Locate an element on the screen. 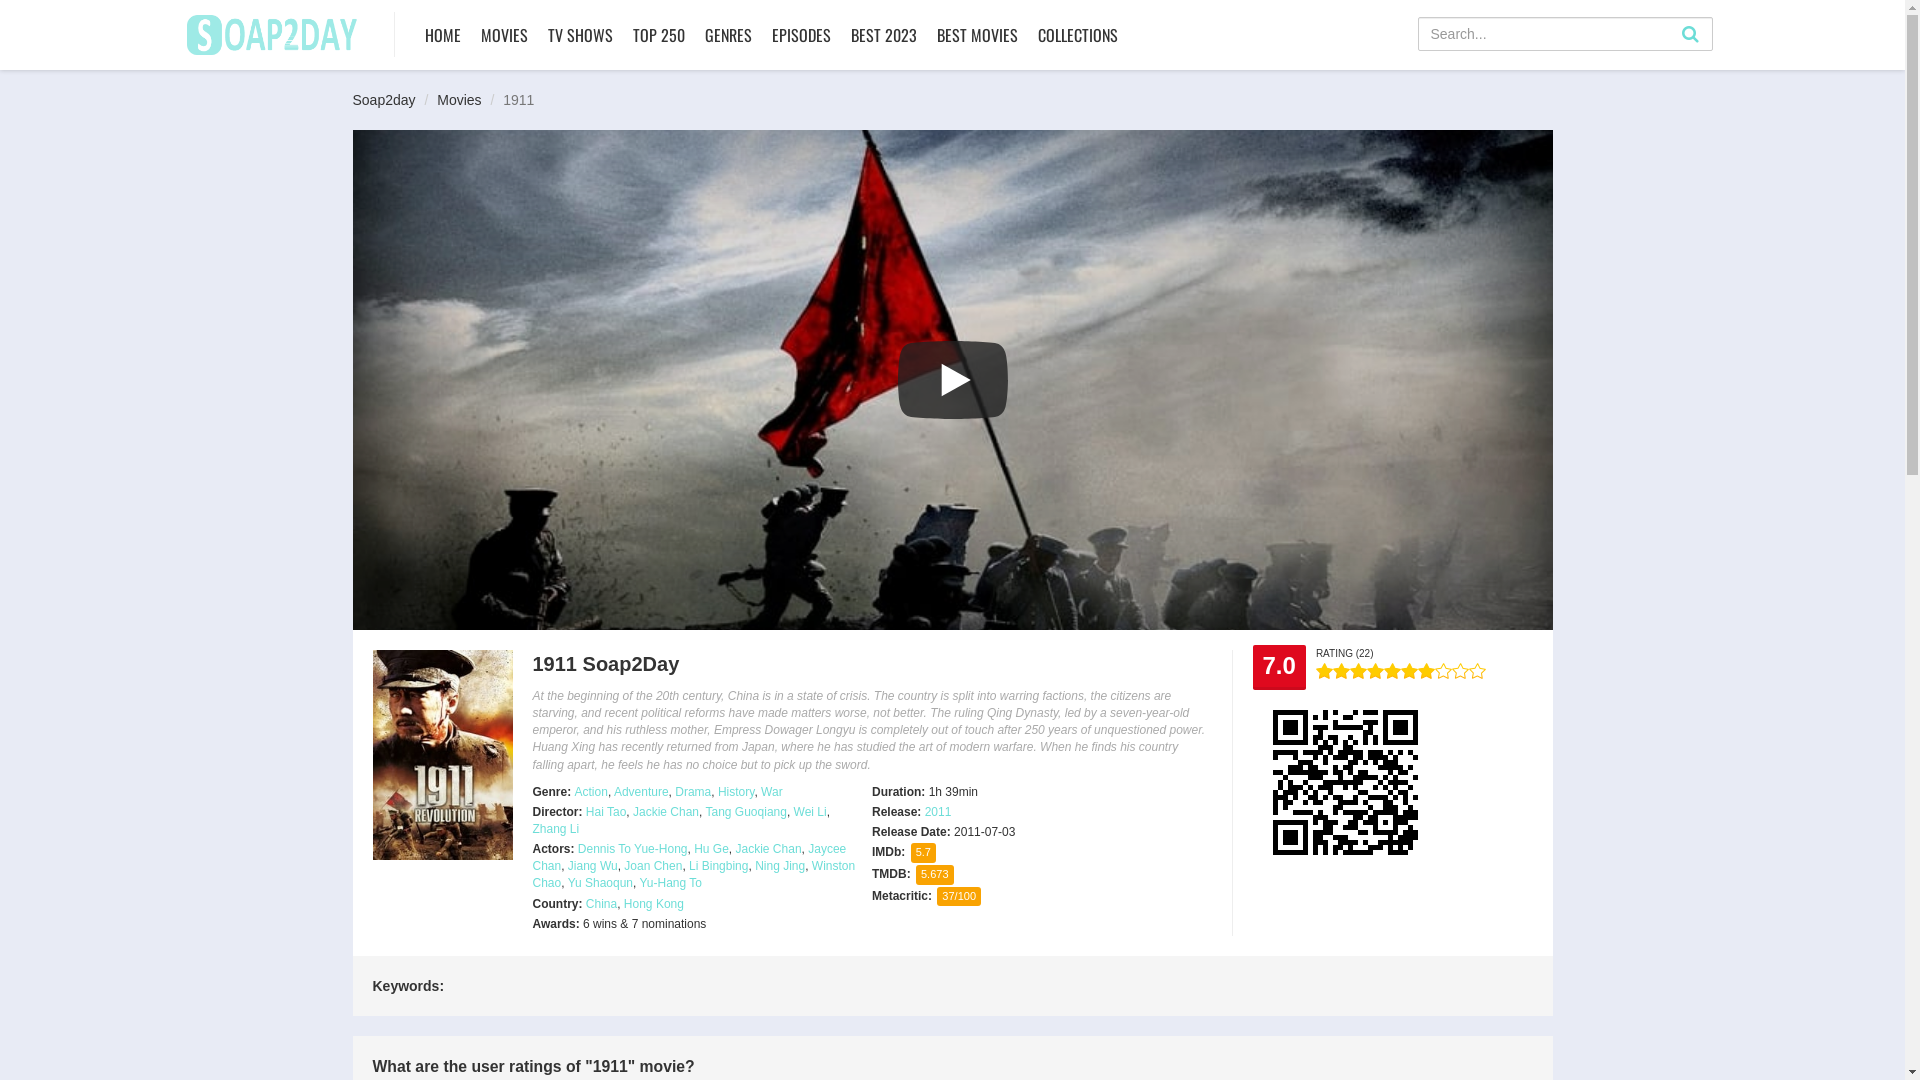 This screenshot has width=1920, height=1080. TV SHOWS is located at coordinates (580, 35).